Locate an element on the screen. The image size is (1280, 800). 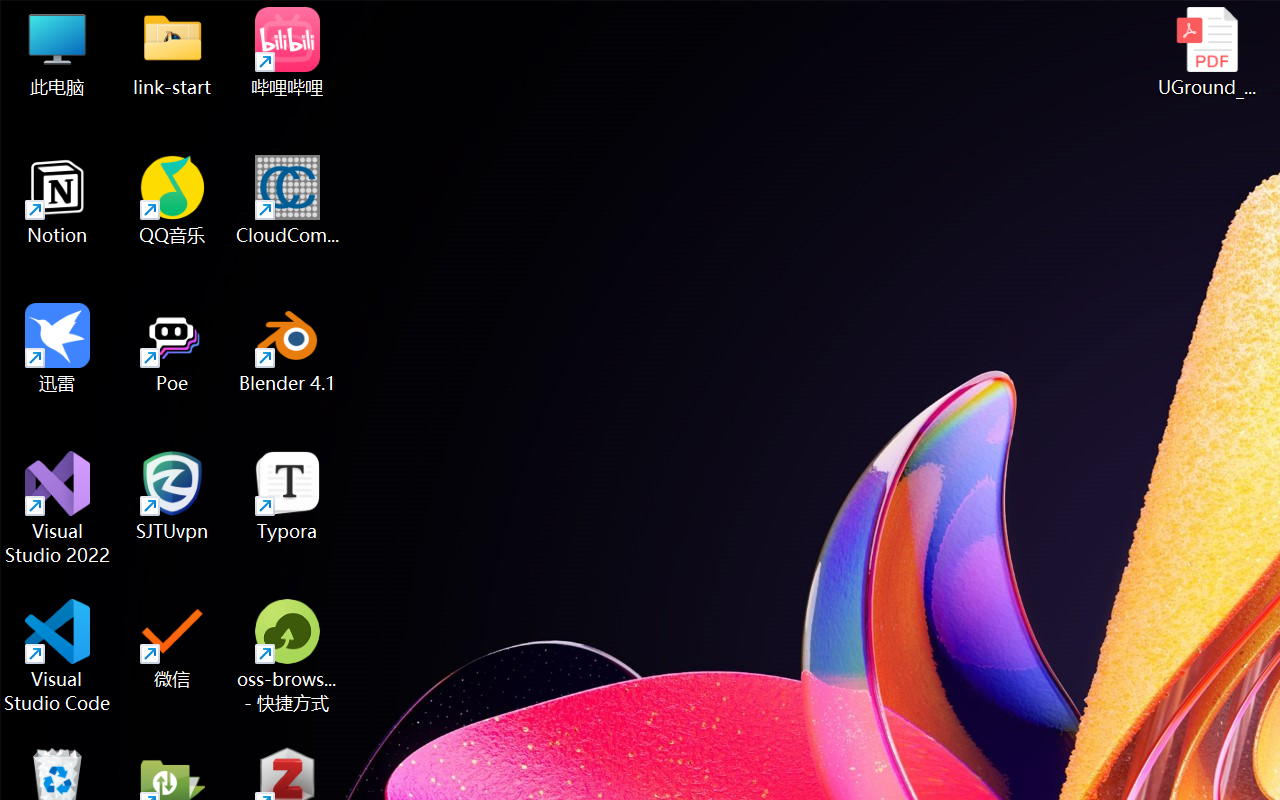
Visual Studio Code is located at coordinates (58, 656).